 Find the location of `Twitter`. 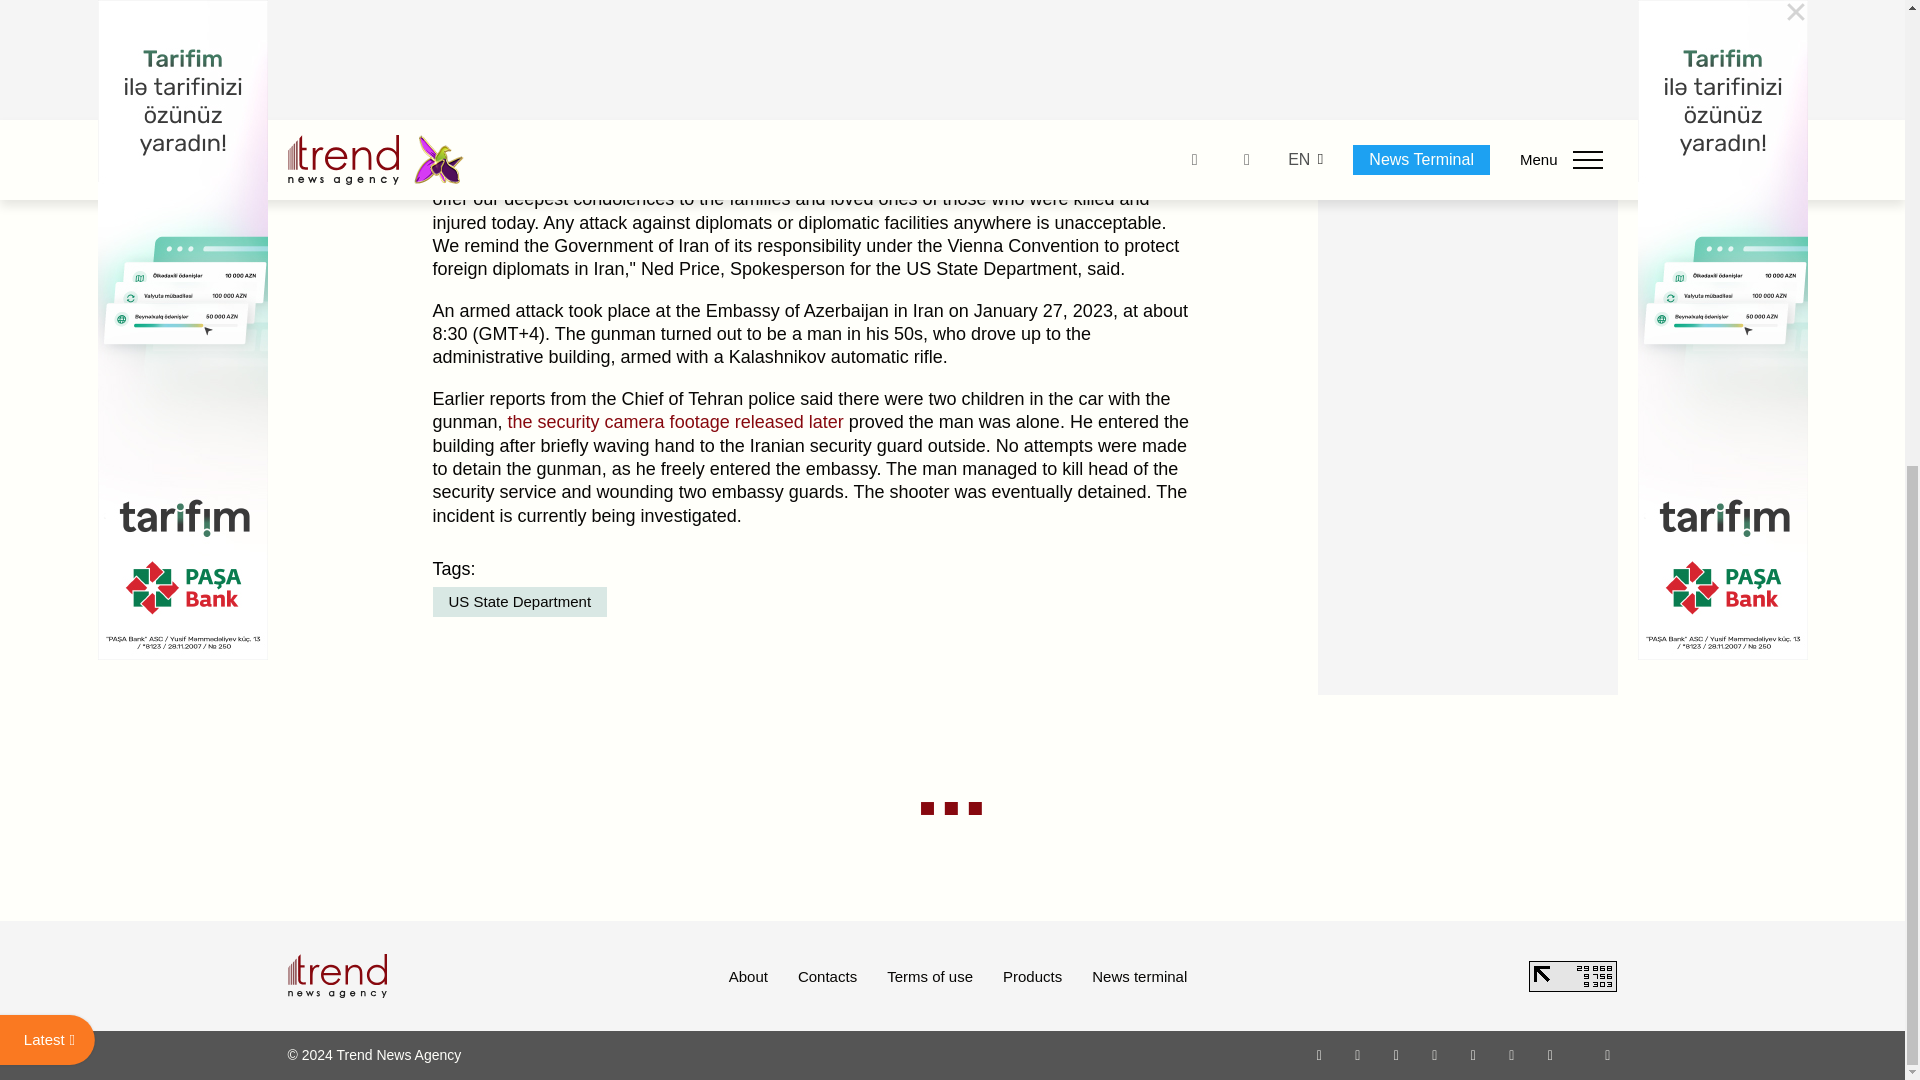

Twitter is located at coordinates (1396, 1054).